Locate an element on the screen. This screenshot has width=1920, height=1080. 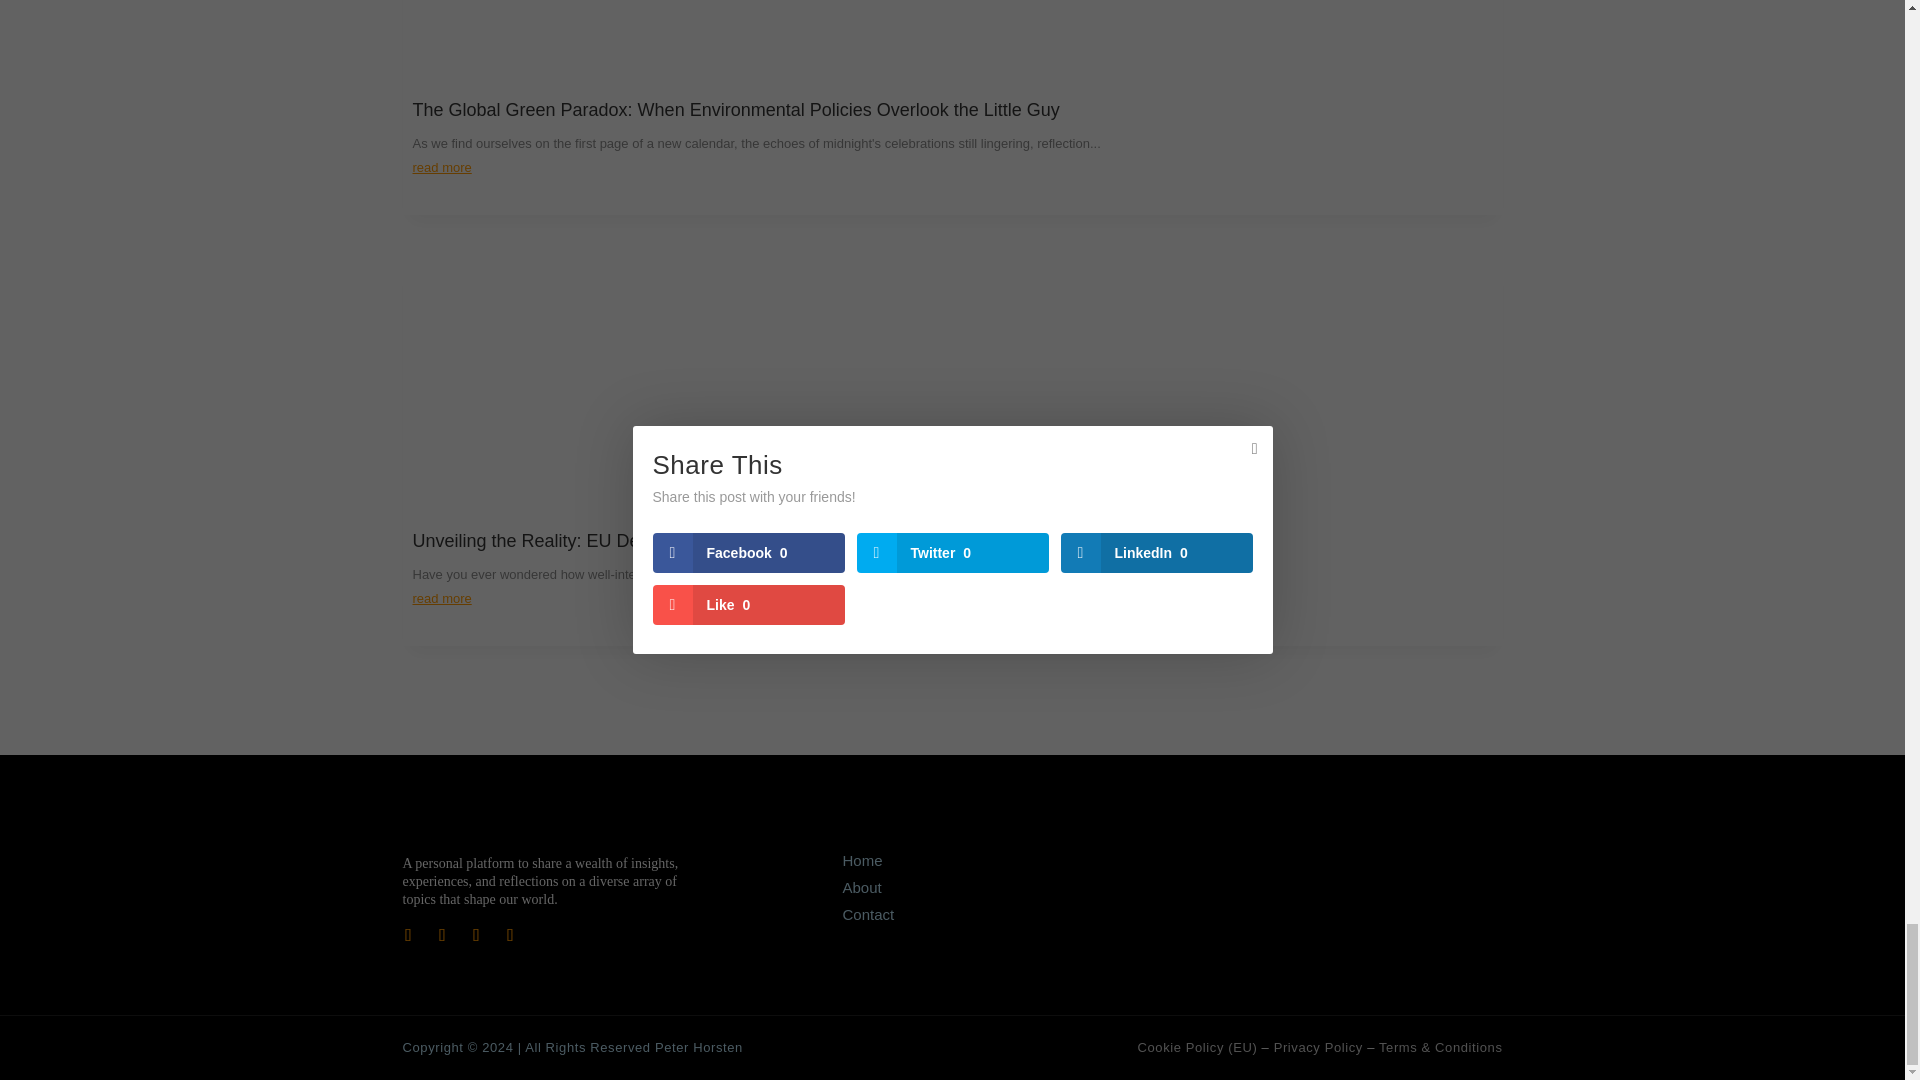
Follow on Facebook is located at coordinates (408, 934).